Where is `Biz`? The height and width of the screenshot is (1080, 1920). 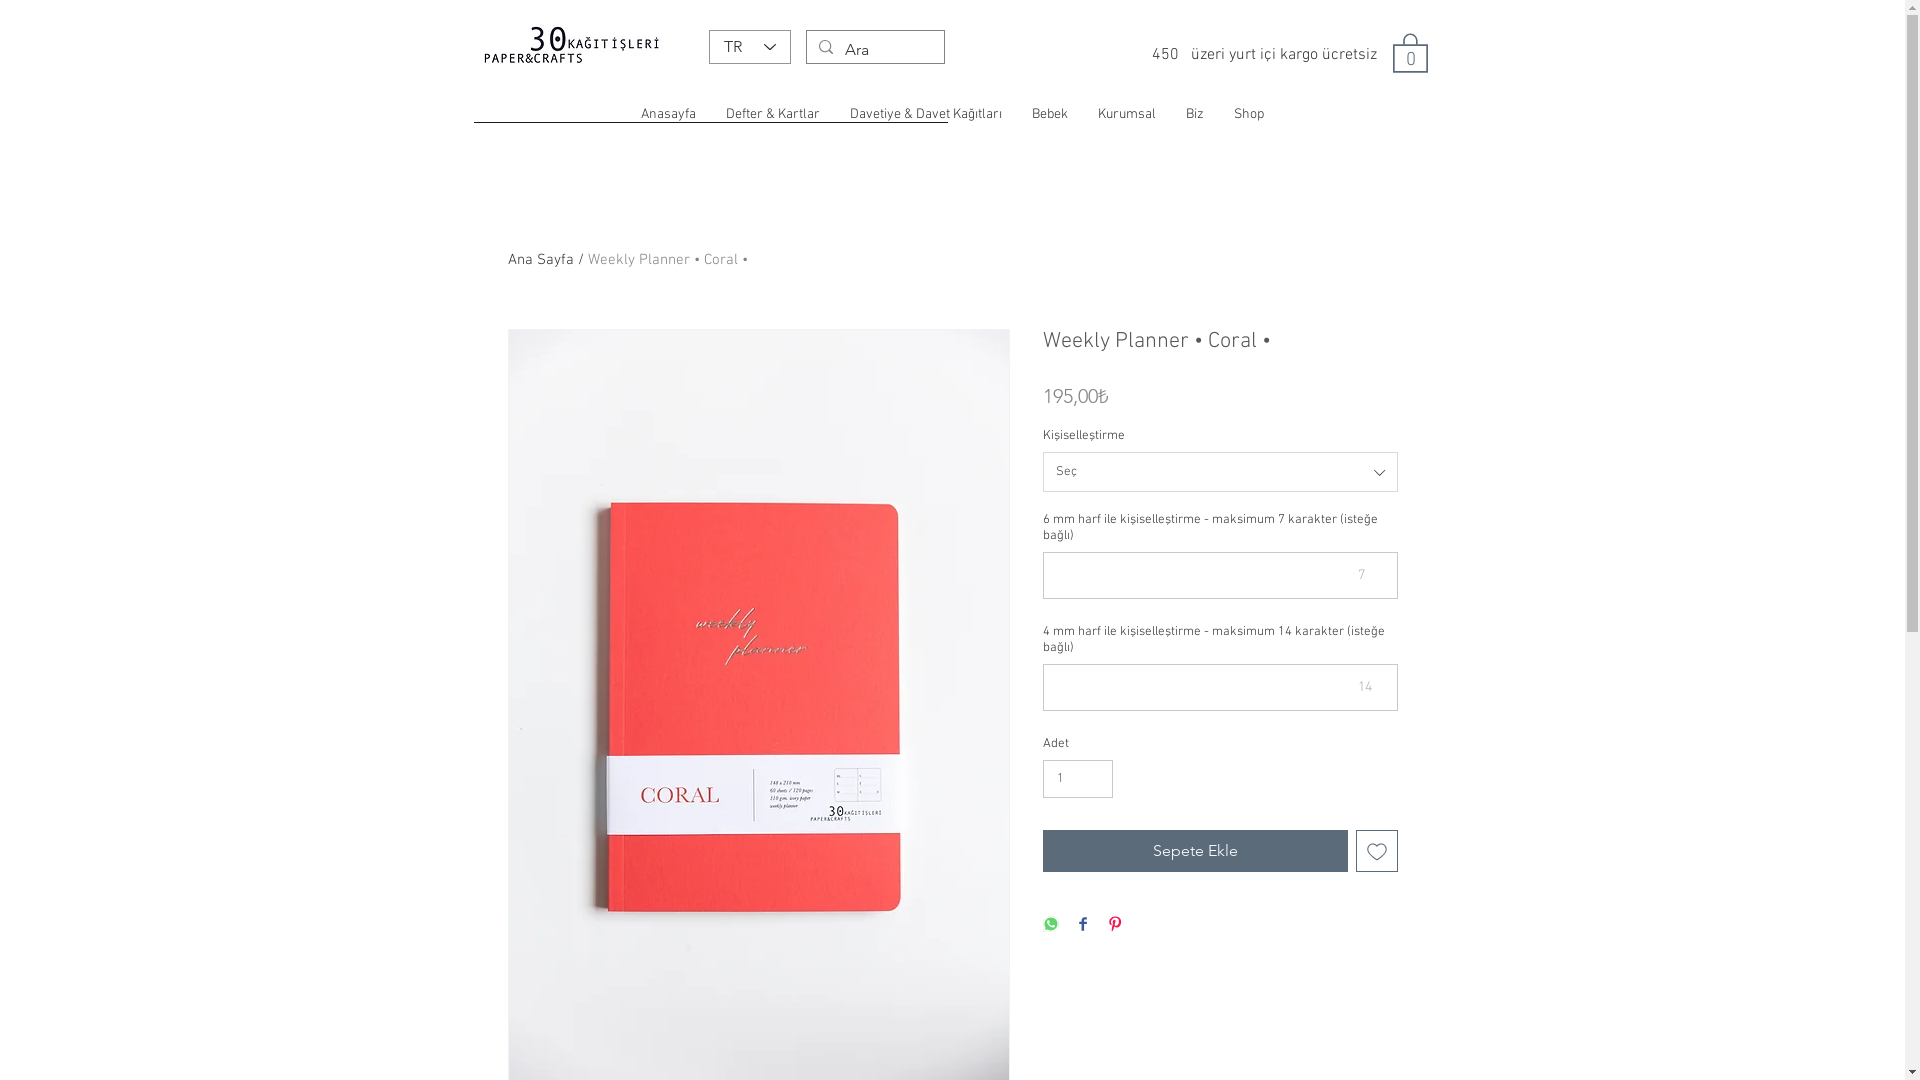
Biz is located at coordinates (1195, 115).